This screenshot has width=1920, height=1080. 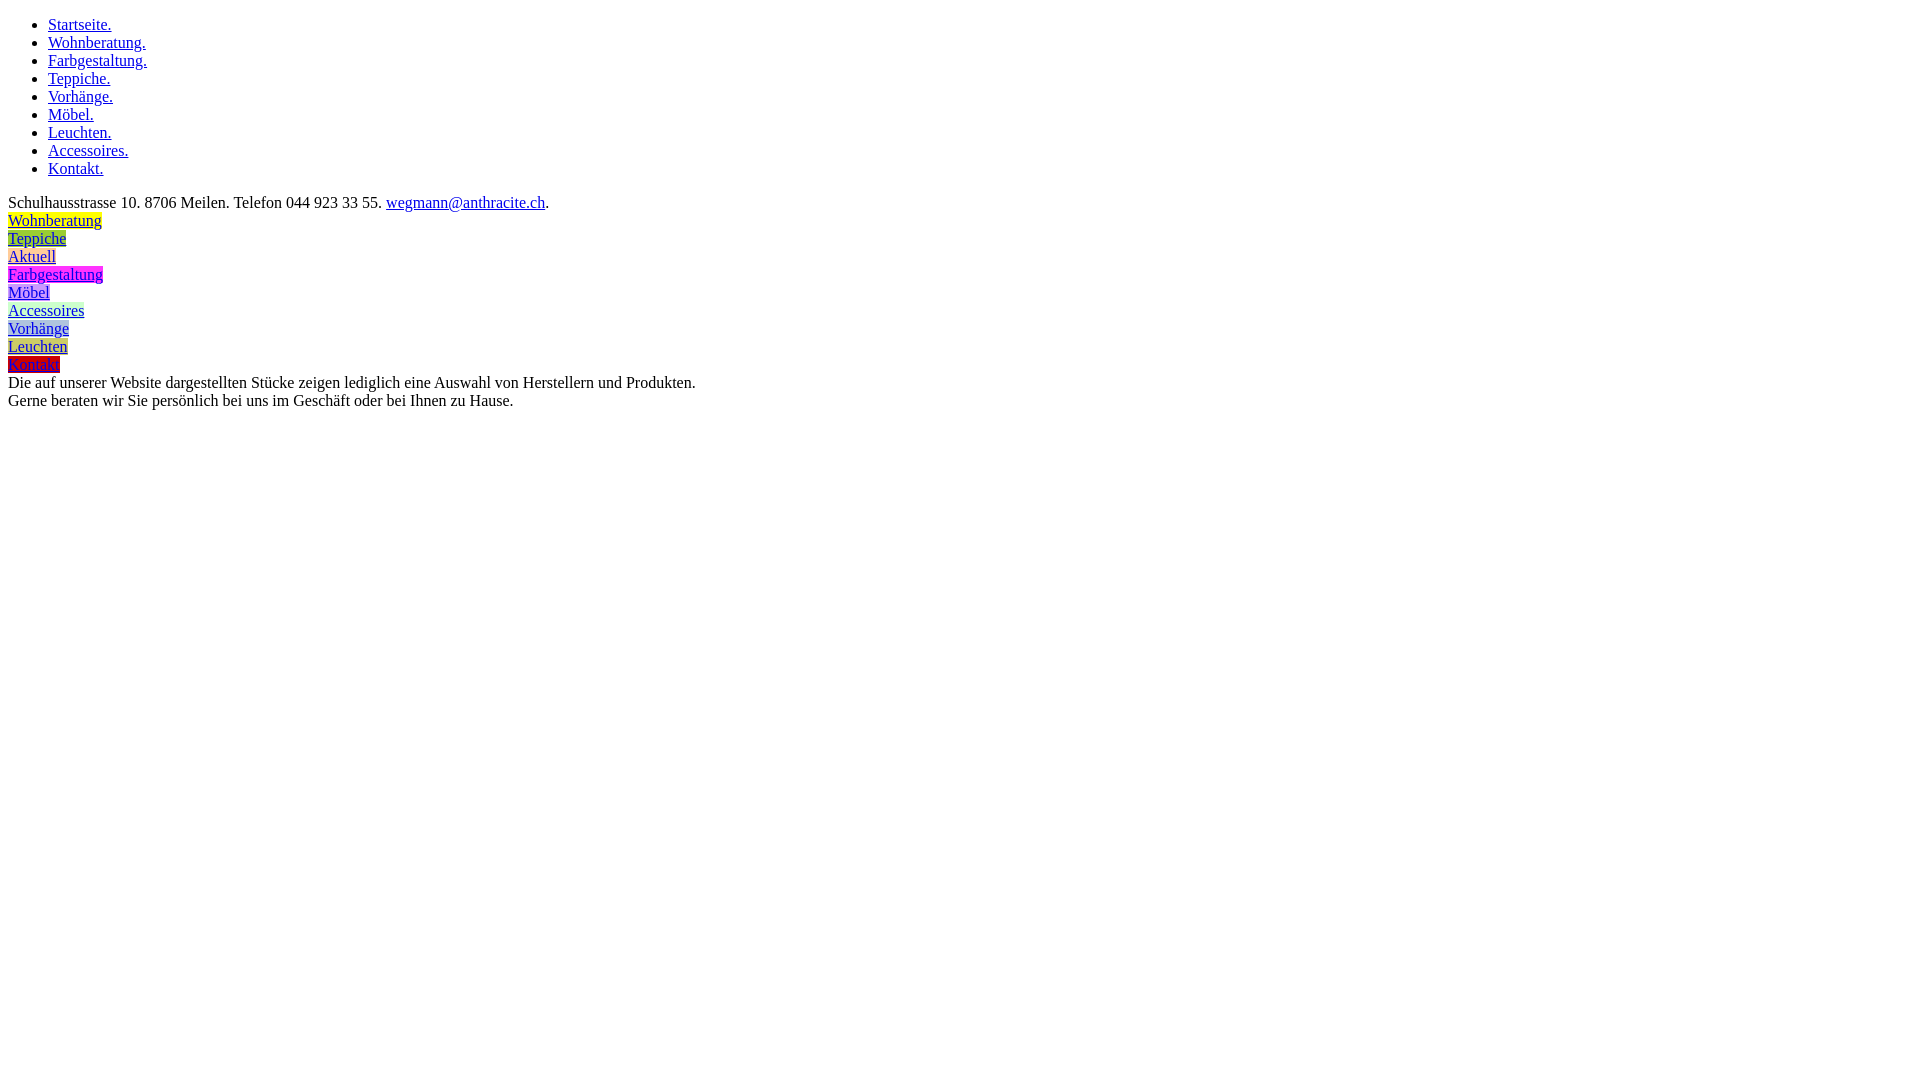 I want to click on Leuchten., so click(x=80, y=132).